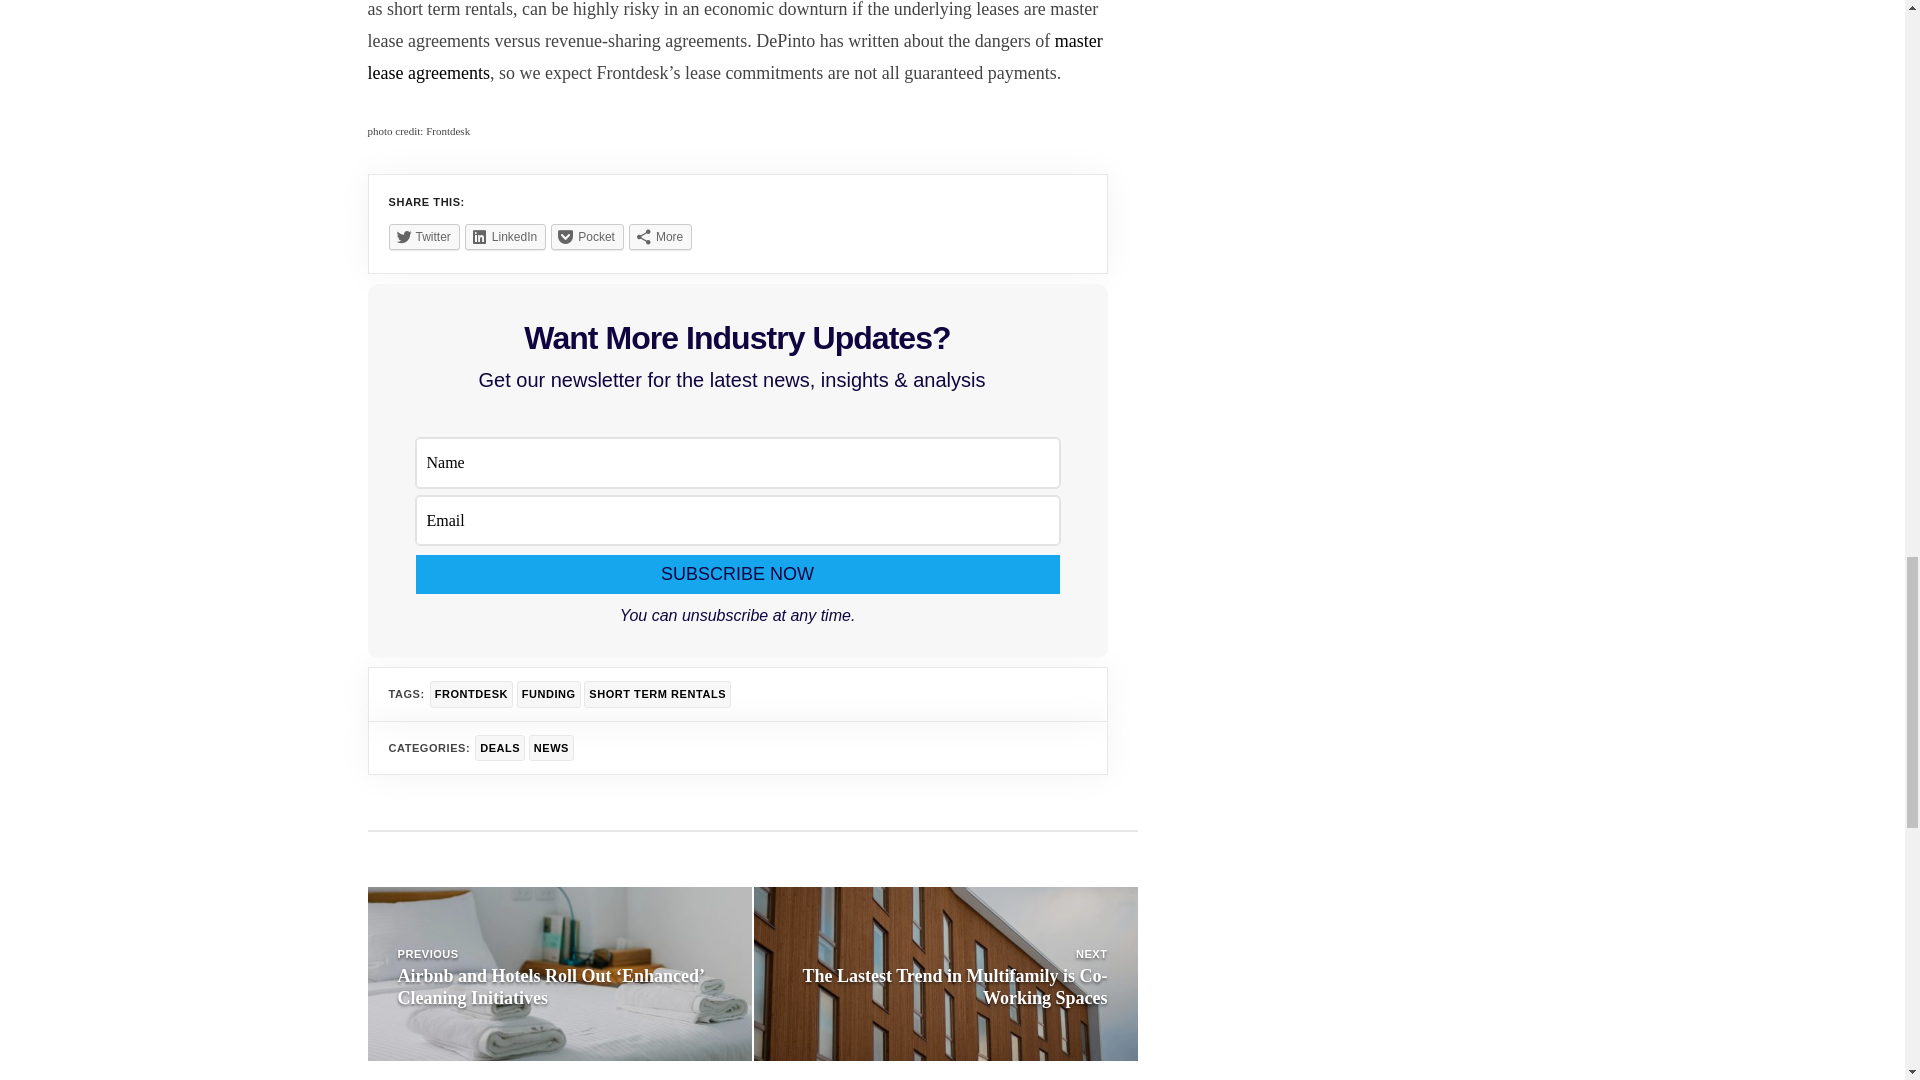 This screenshot has width=1920, height=1080. I want to click on master lease agreements, so click(735, 57).